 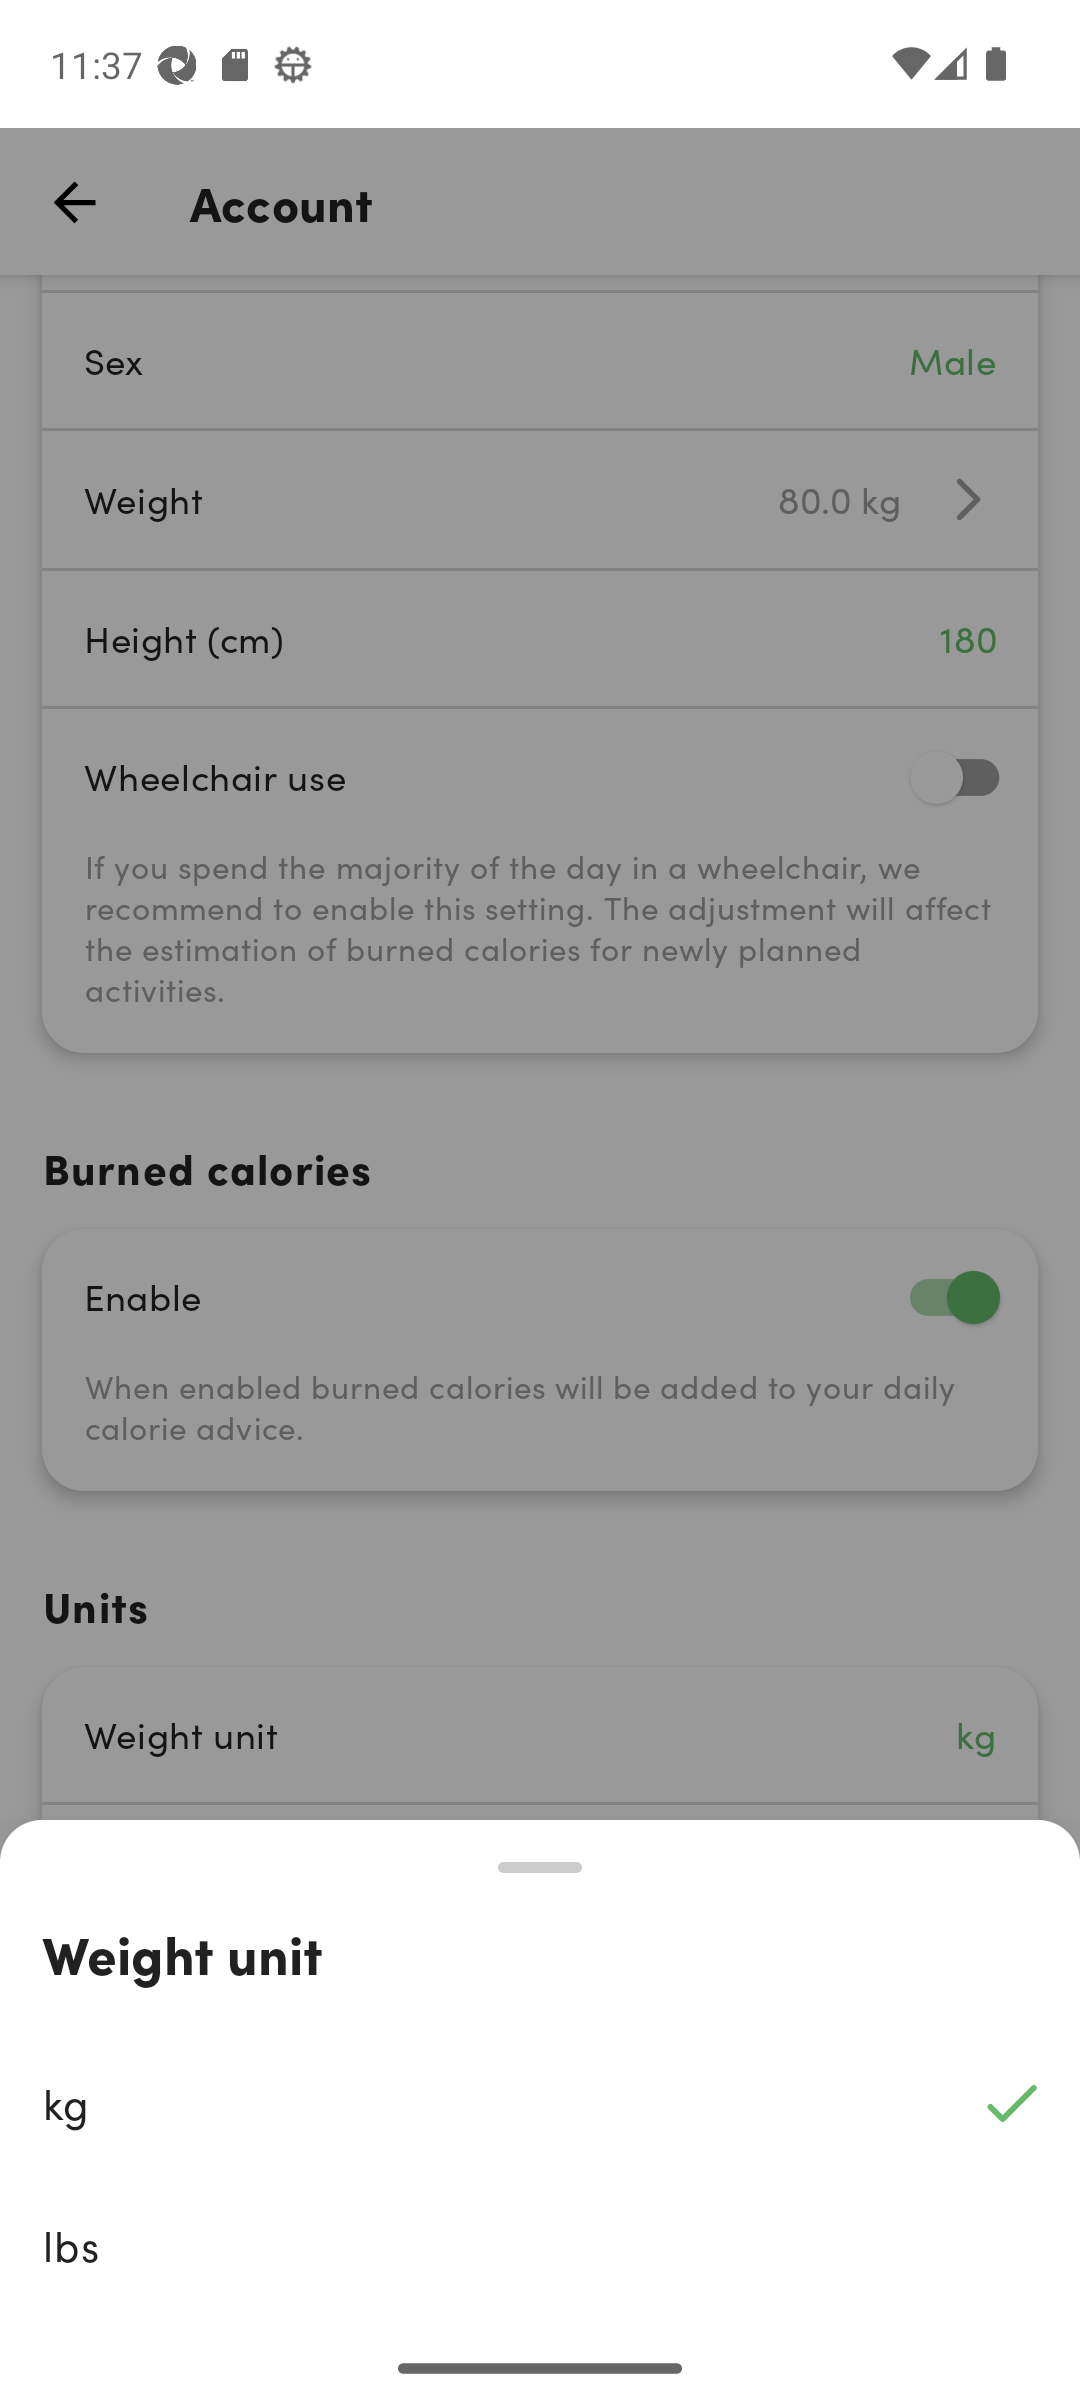 I want to click on bottom_sheet_option lbs bottom_sheet_option_text, so click(x=540, y=2245).